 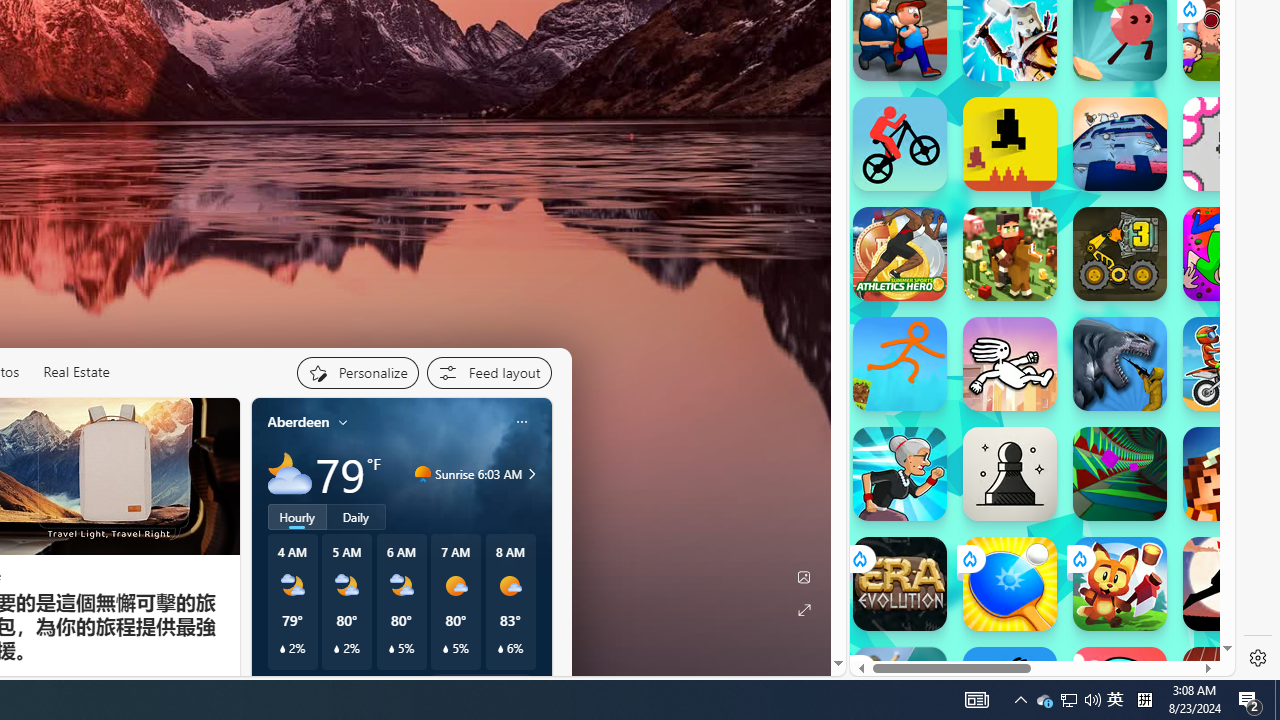 I want to click on Hills of Steel, so click(x=944, y=334).